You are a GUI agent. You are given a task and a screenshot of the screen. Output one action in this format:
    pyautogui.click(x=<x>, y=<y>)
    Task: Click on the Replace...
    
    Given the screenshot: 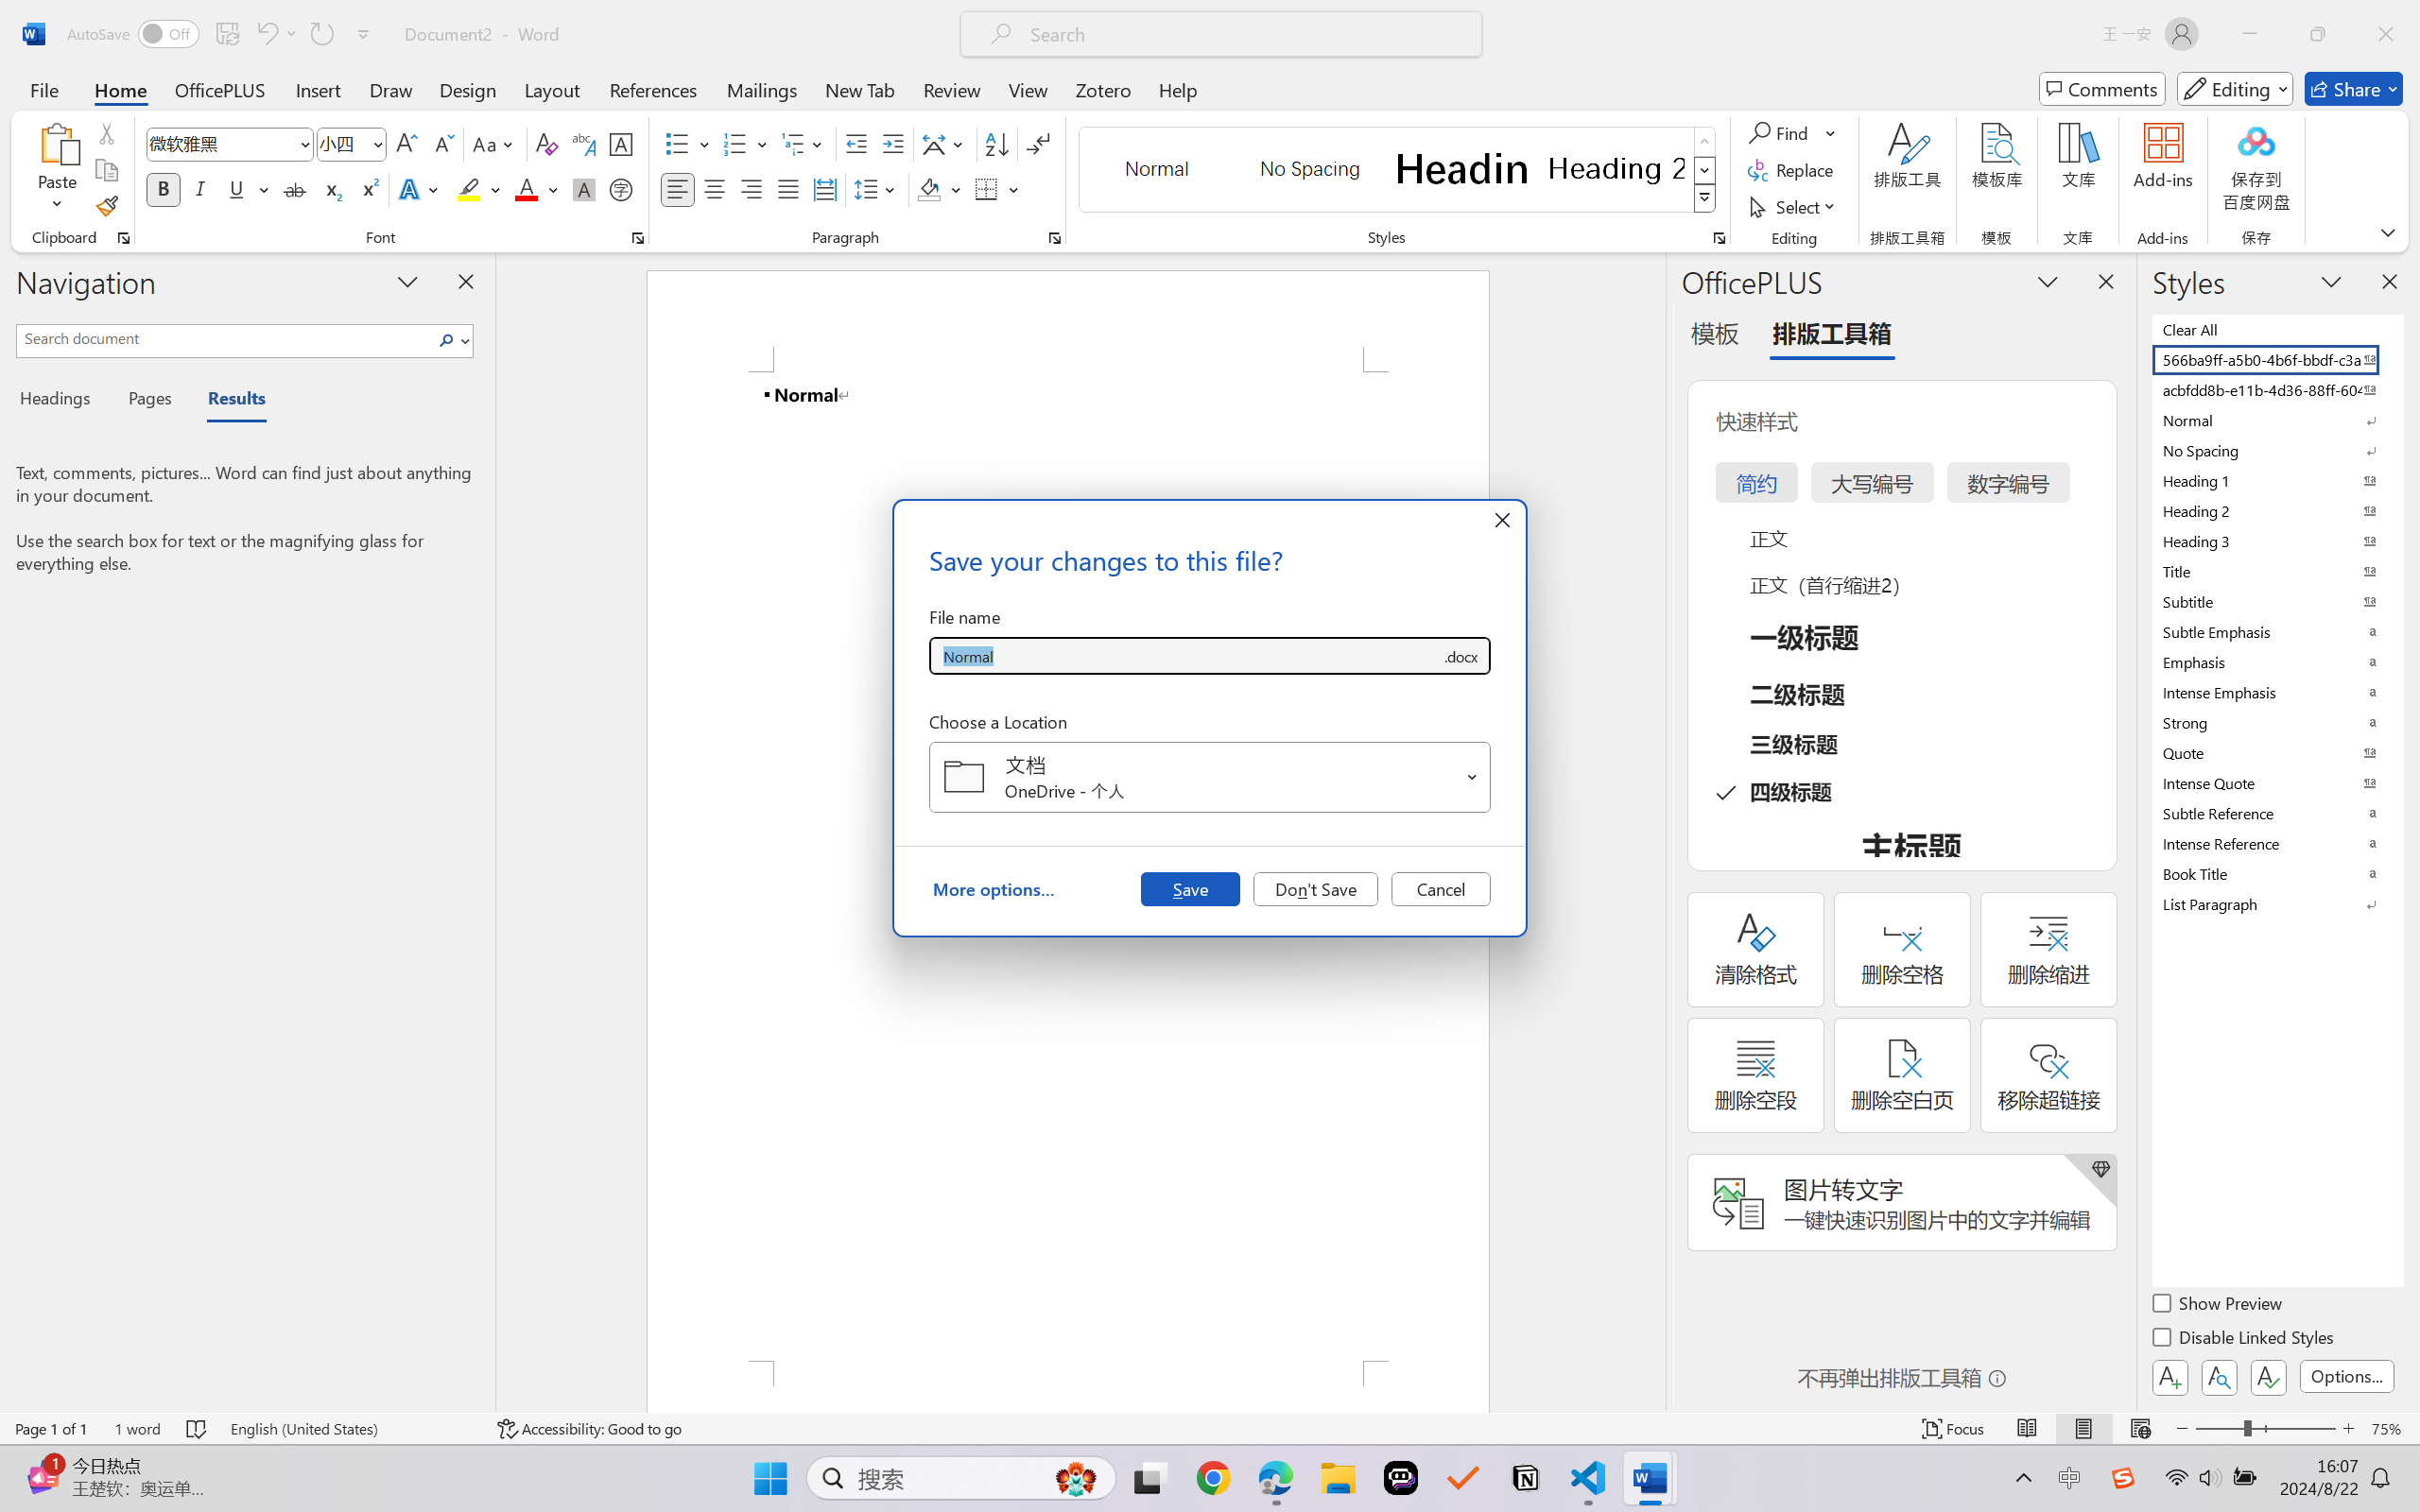 What is the action you would take?
    pyautogui.click(x=1792, y=170)
    